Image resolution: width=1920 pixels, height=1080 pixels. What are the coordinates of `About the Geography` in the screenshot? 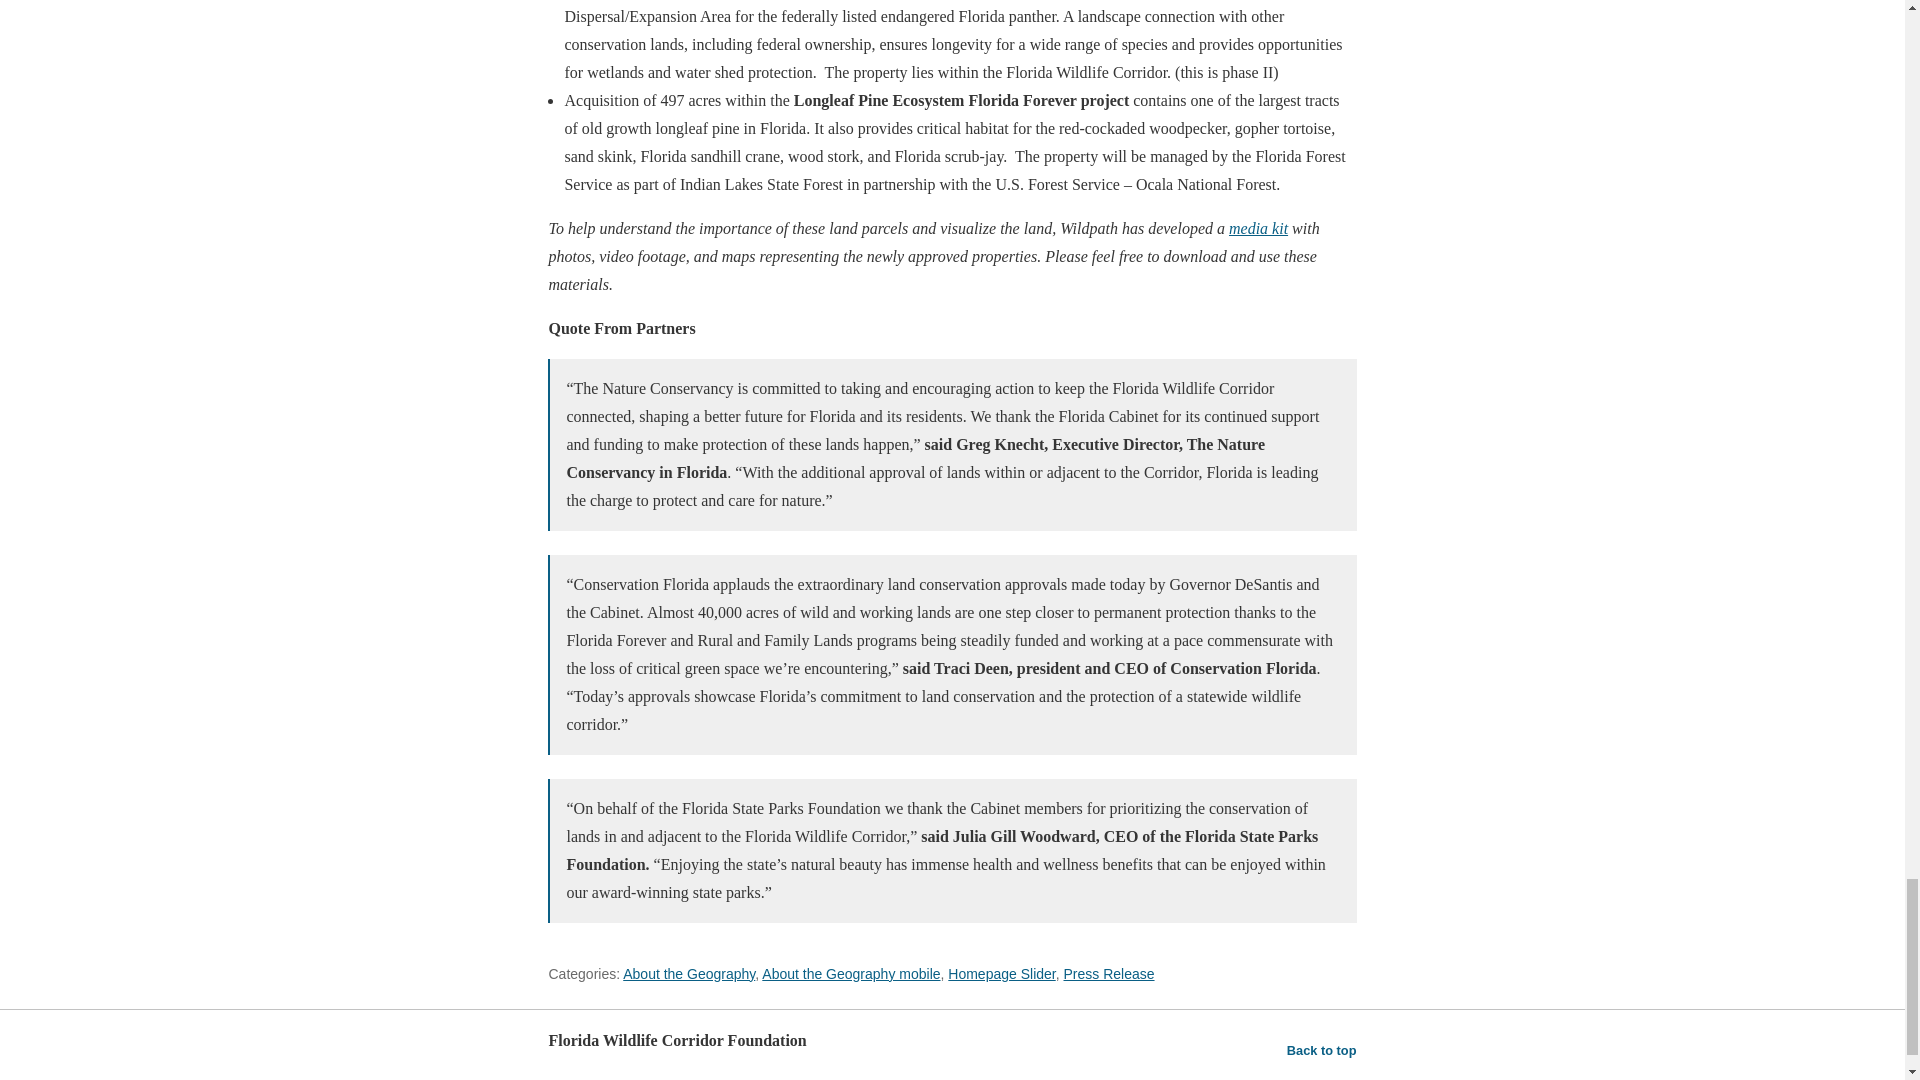 It's located at (688, 973).